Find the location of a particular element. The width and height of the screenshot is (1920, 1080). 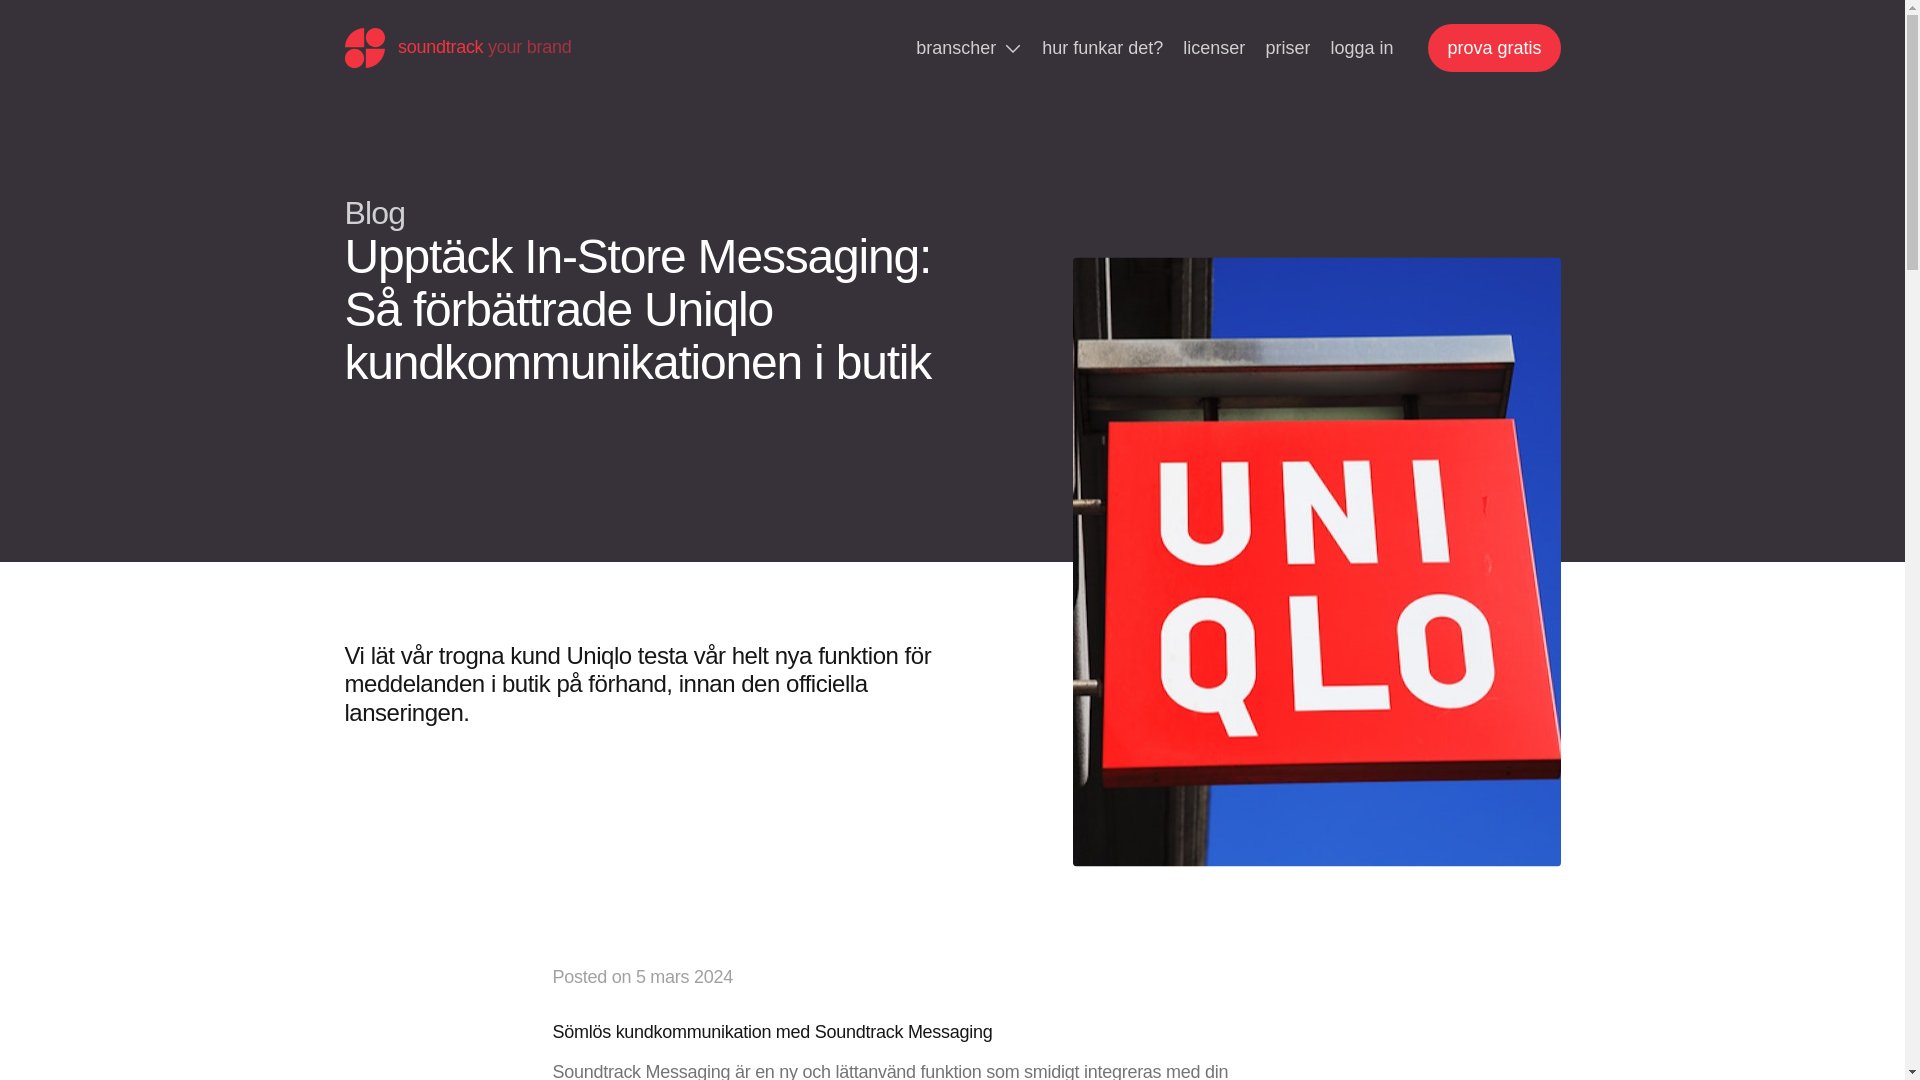

priser is located at coordinates (1287, 48).